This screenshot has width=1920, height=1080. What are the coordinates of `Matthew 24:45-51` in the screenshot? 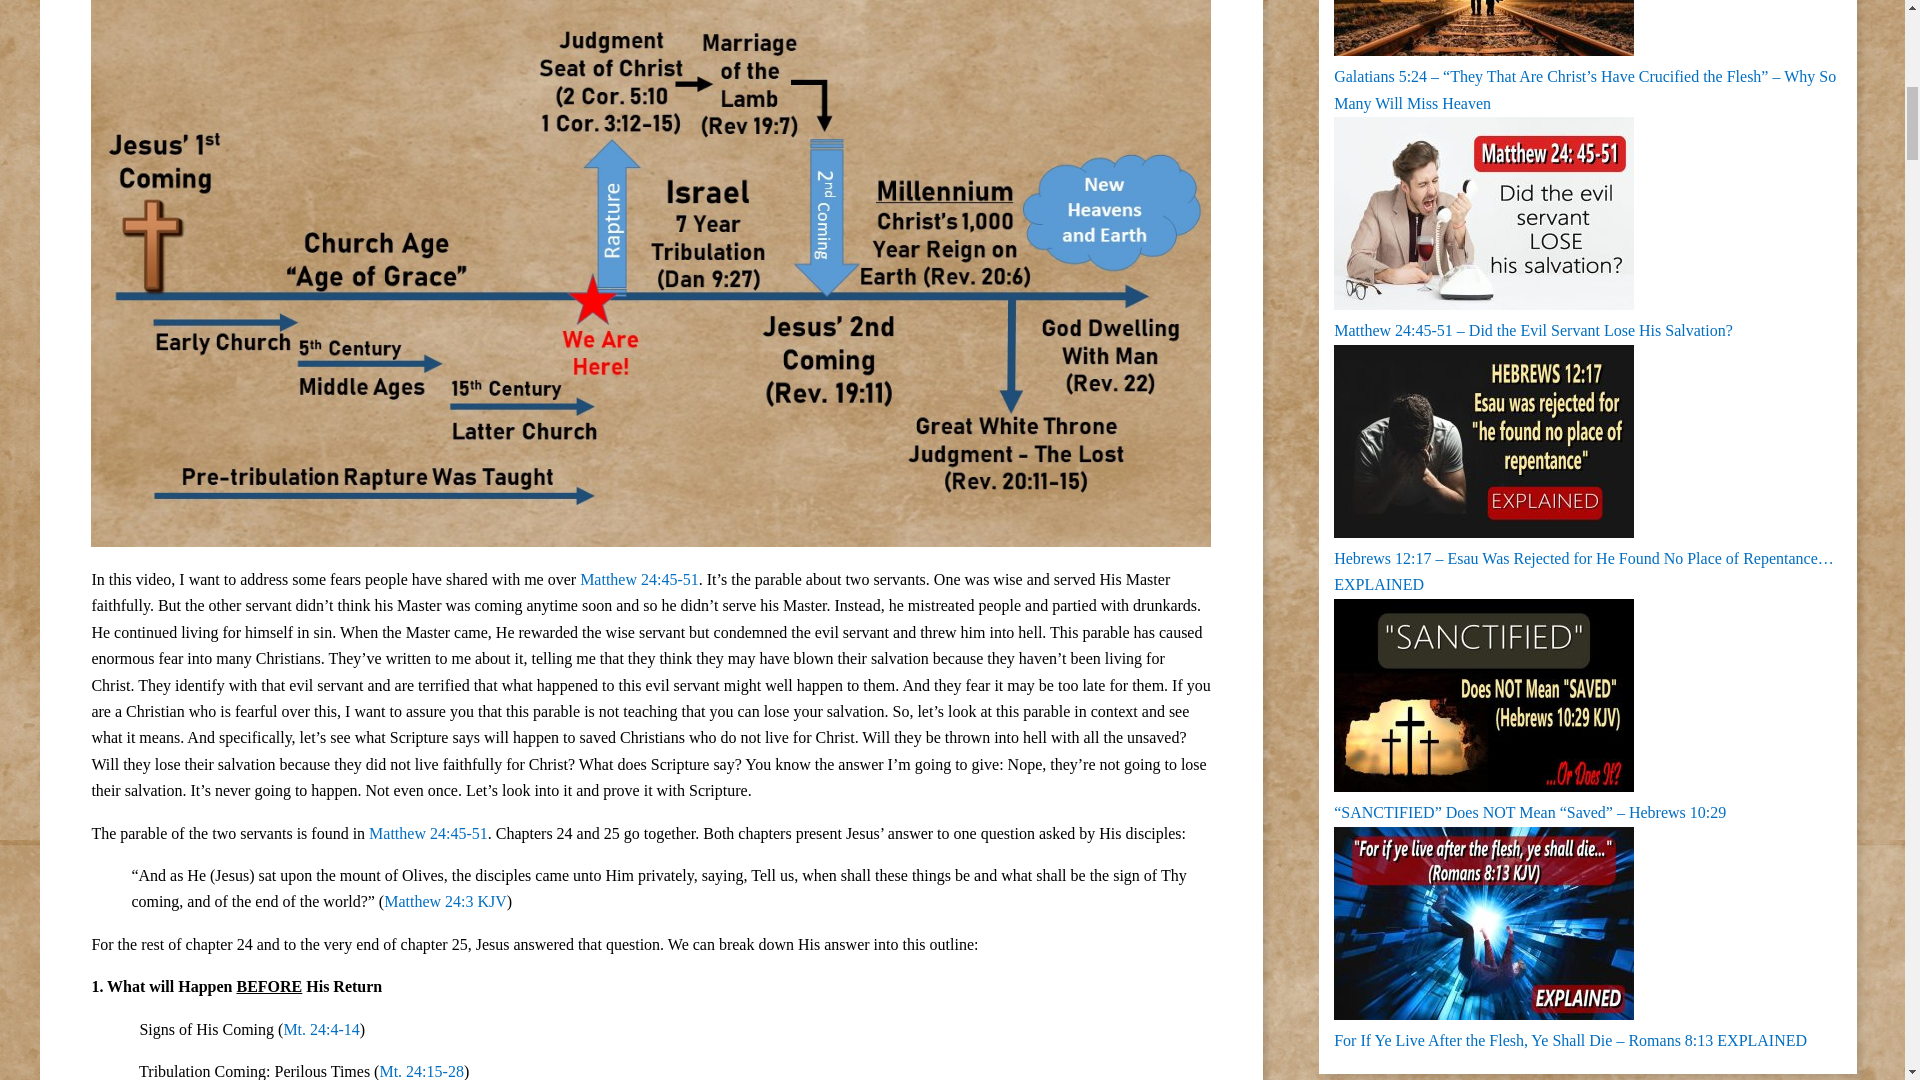 It's located at (638, 579).